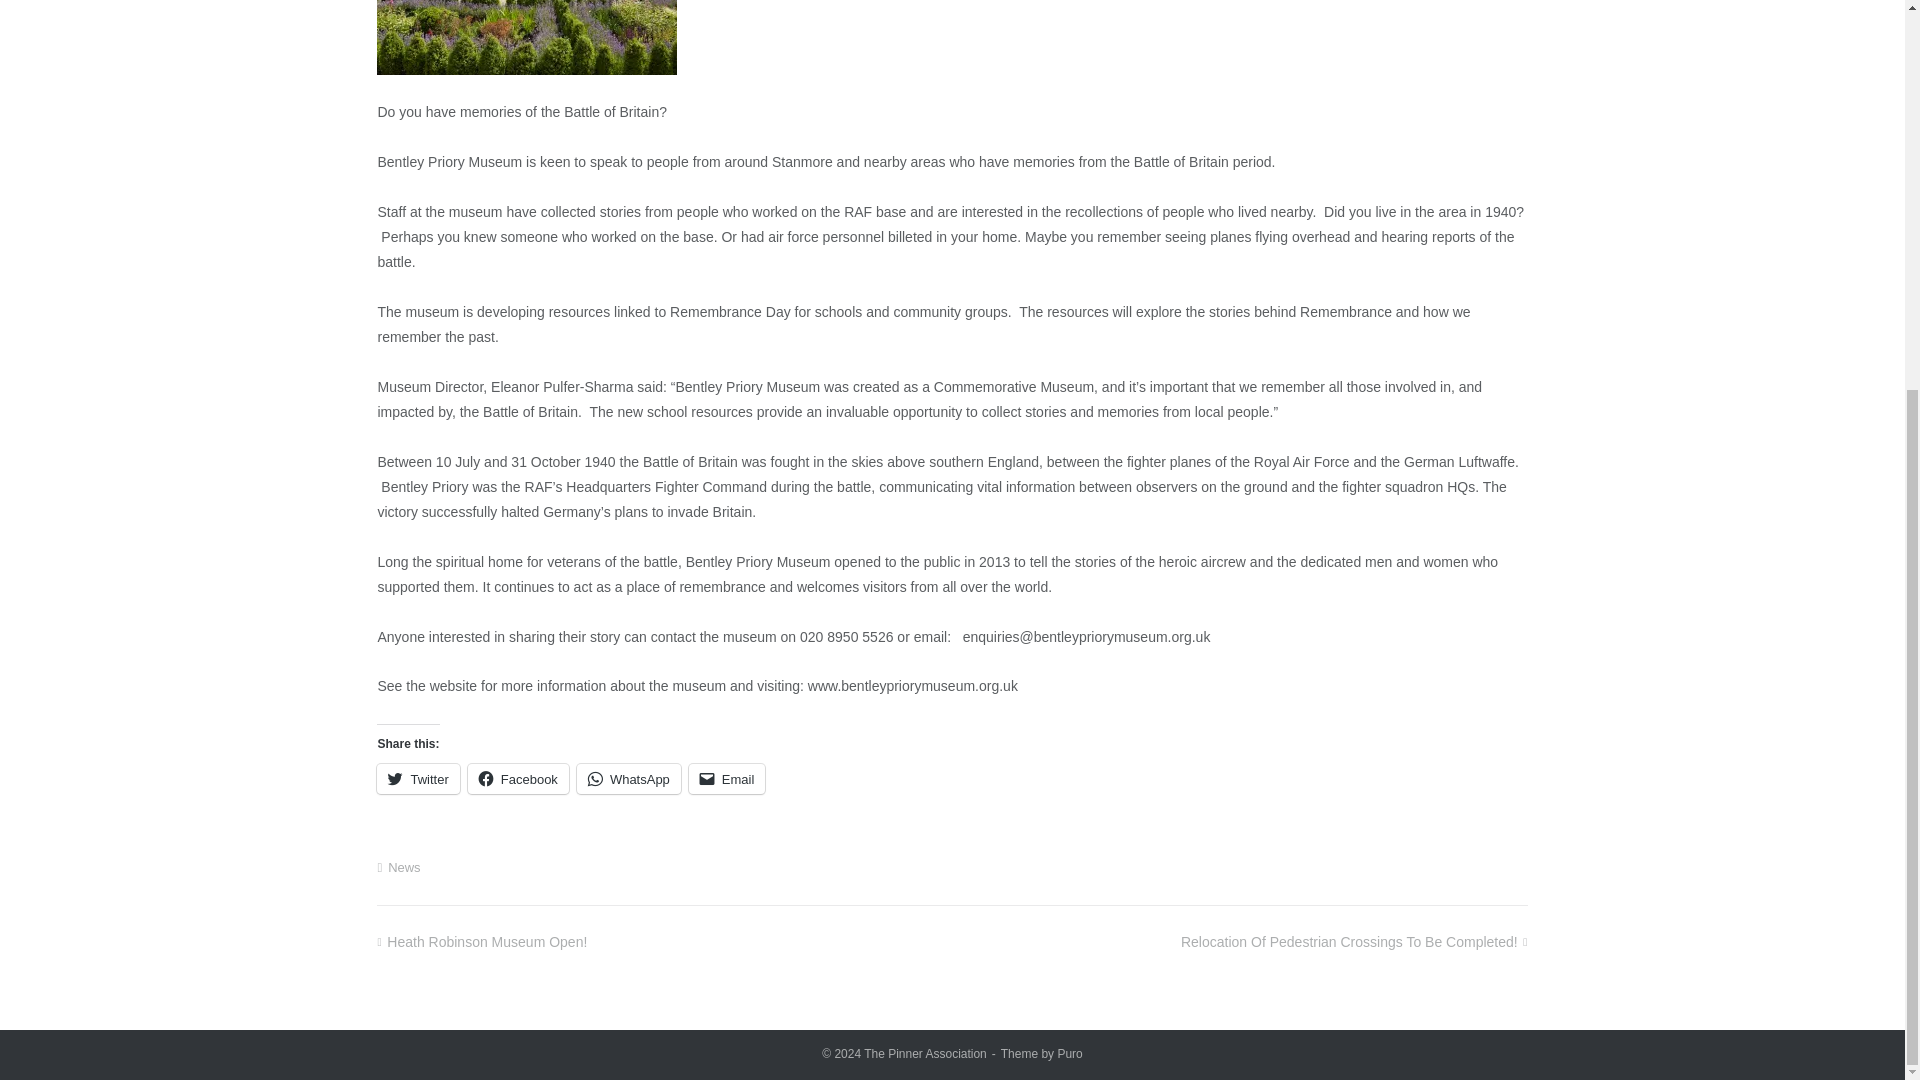 The image size is (1920, 1080). Describe the element at coordinates (482, 942) in the screenshot. I see `Heath Robinson Museum Open!` at that location.